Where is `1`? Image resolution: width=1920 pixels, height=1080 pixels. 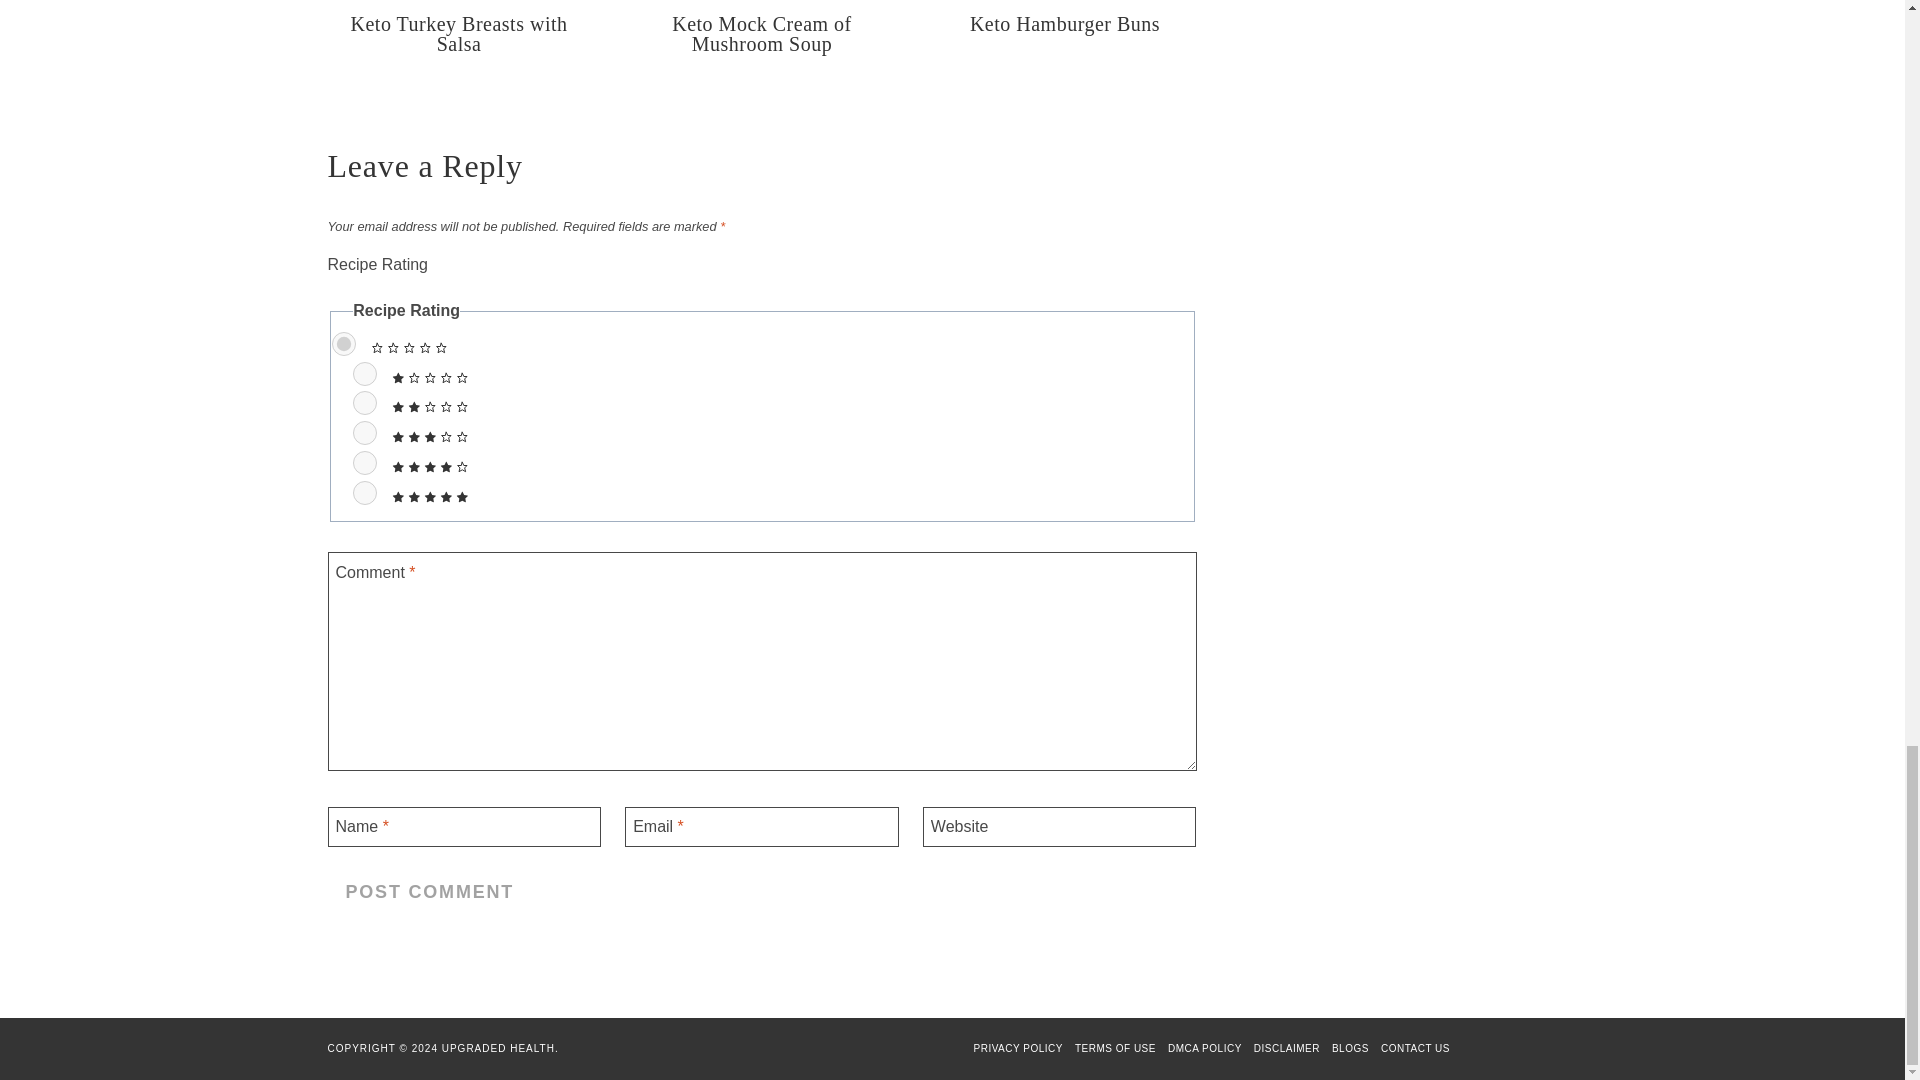 1 is located at coordinates (364, 373).